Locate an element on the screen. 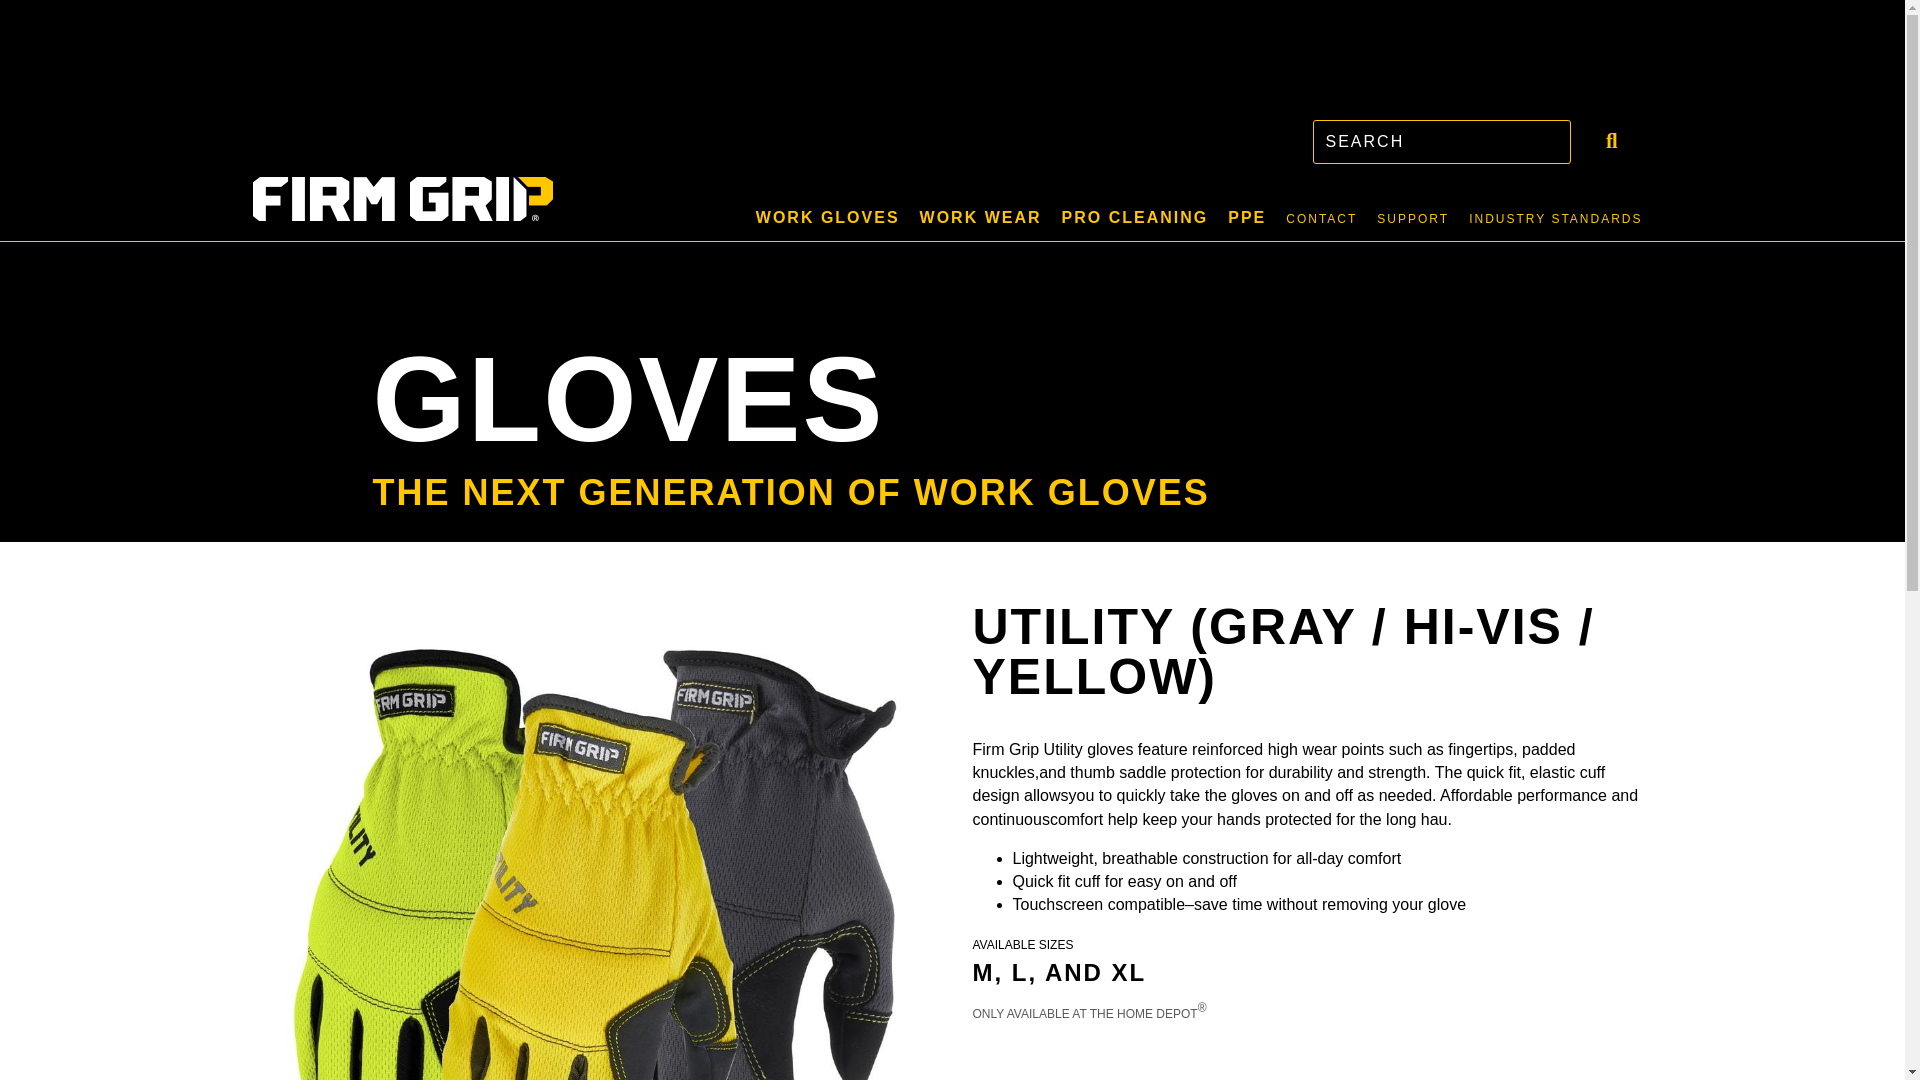 This screenshot has width=1920, height=1080. WORK GLOVES is located at coordinates (828, 218).